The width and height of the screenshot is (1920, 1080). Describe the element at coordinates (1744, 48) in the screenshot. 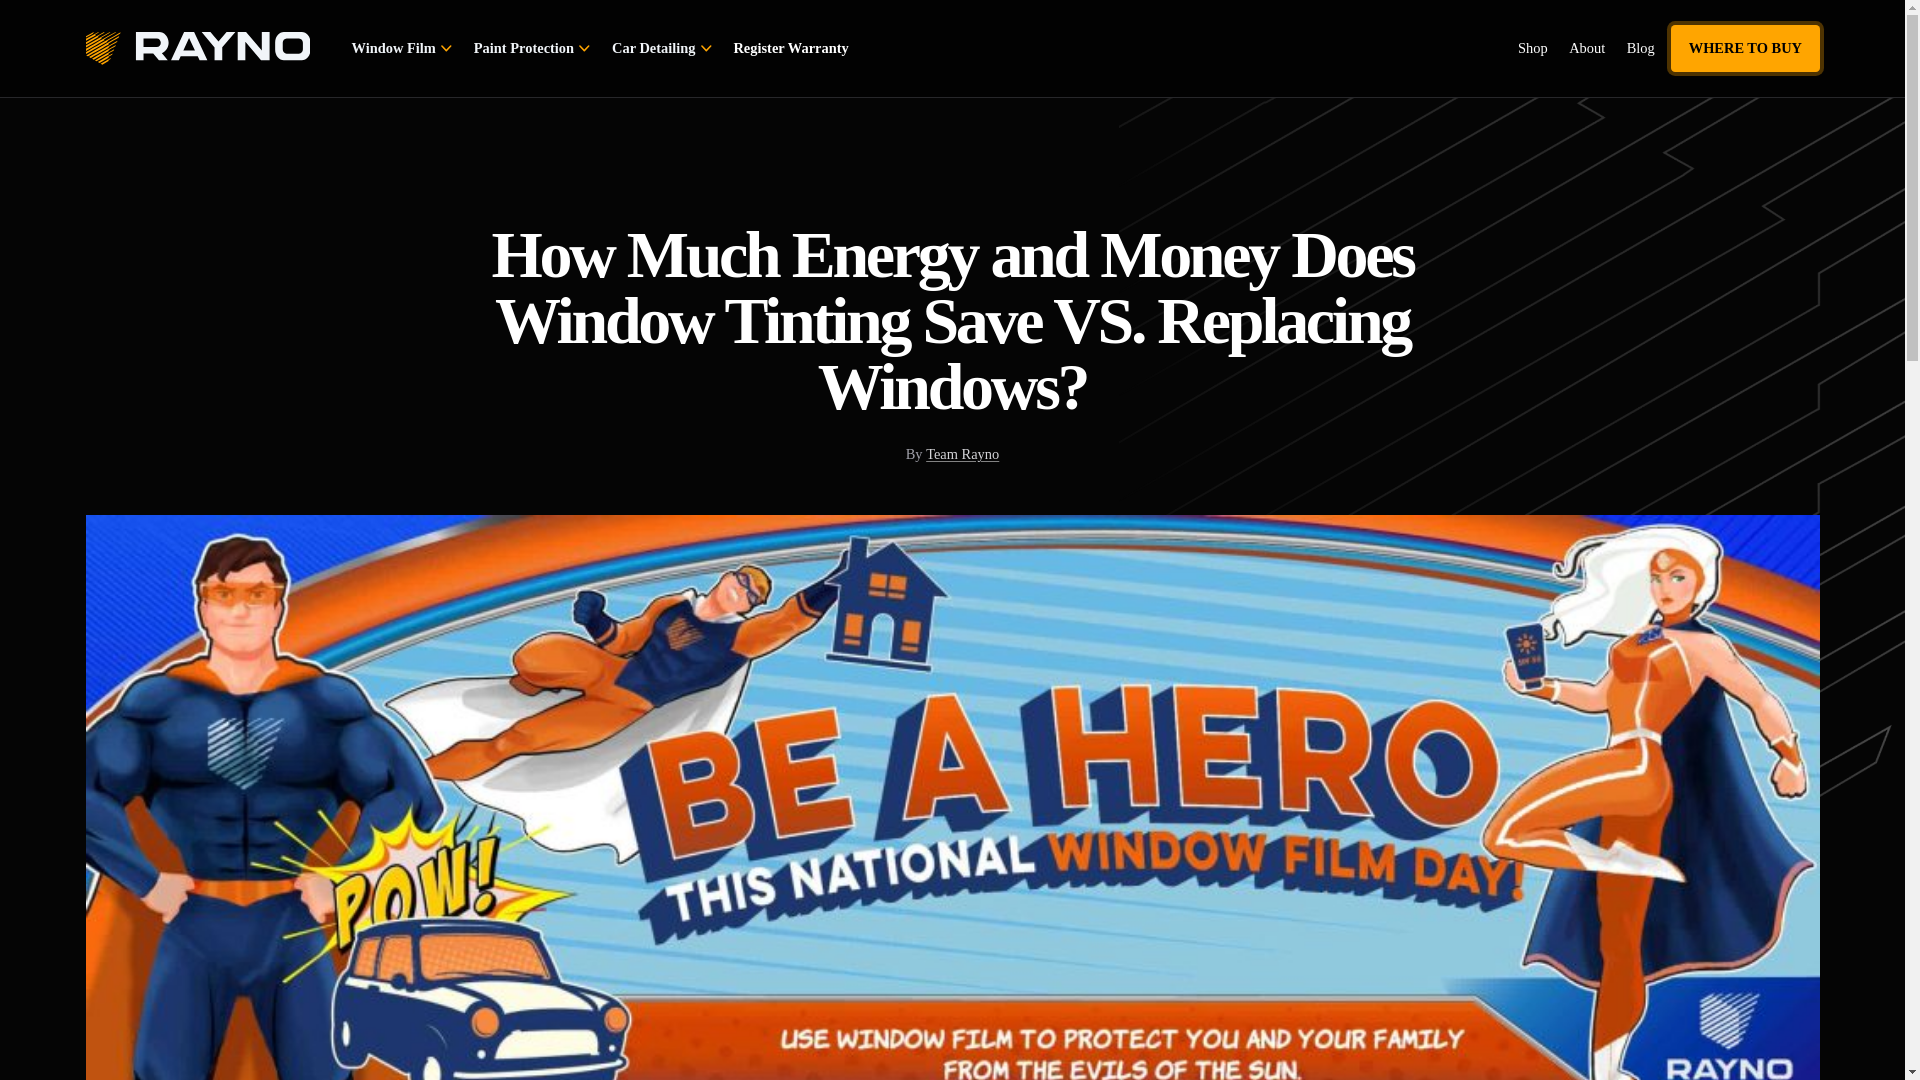

I see `WHERE TO BUY` at that location.